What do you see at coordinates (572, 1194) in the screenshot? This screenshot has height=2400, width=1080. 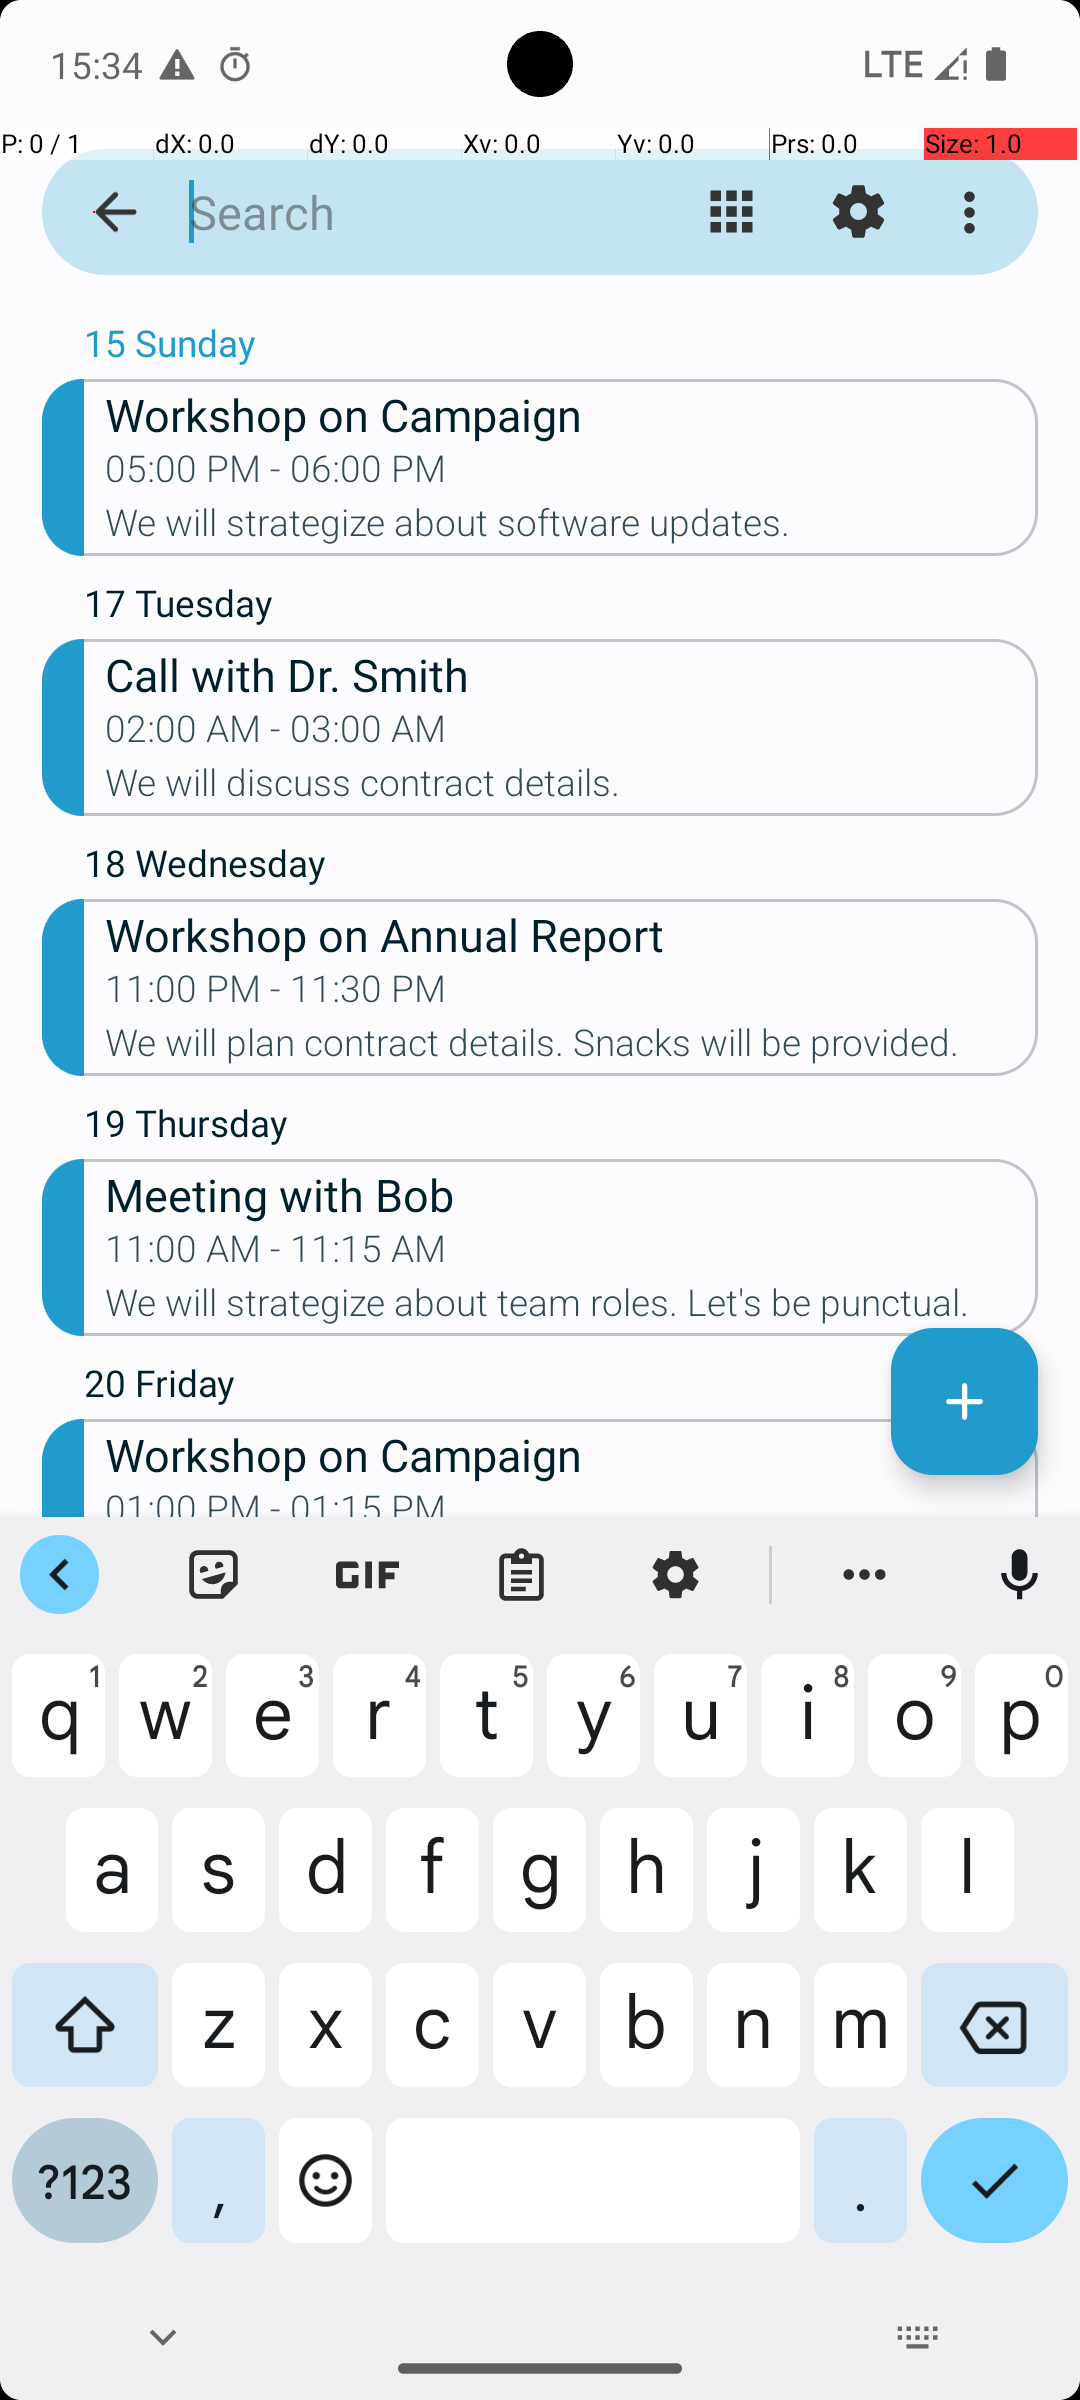 I see `Meeting with Bob` at bounding box center [572, 1194].